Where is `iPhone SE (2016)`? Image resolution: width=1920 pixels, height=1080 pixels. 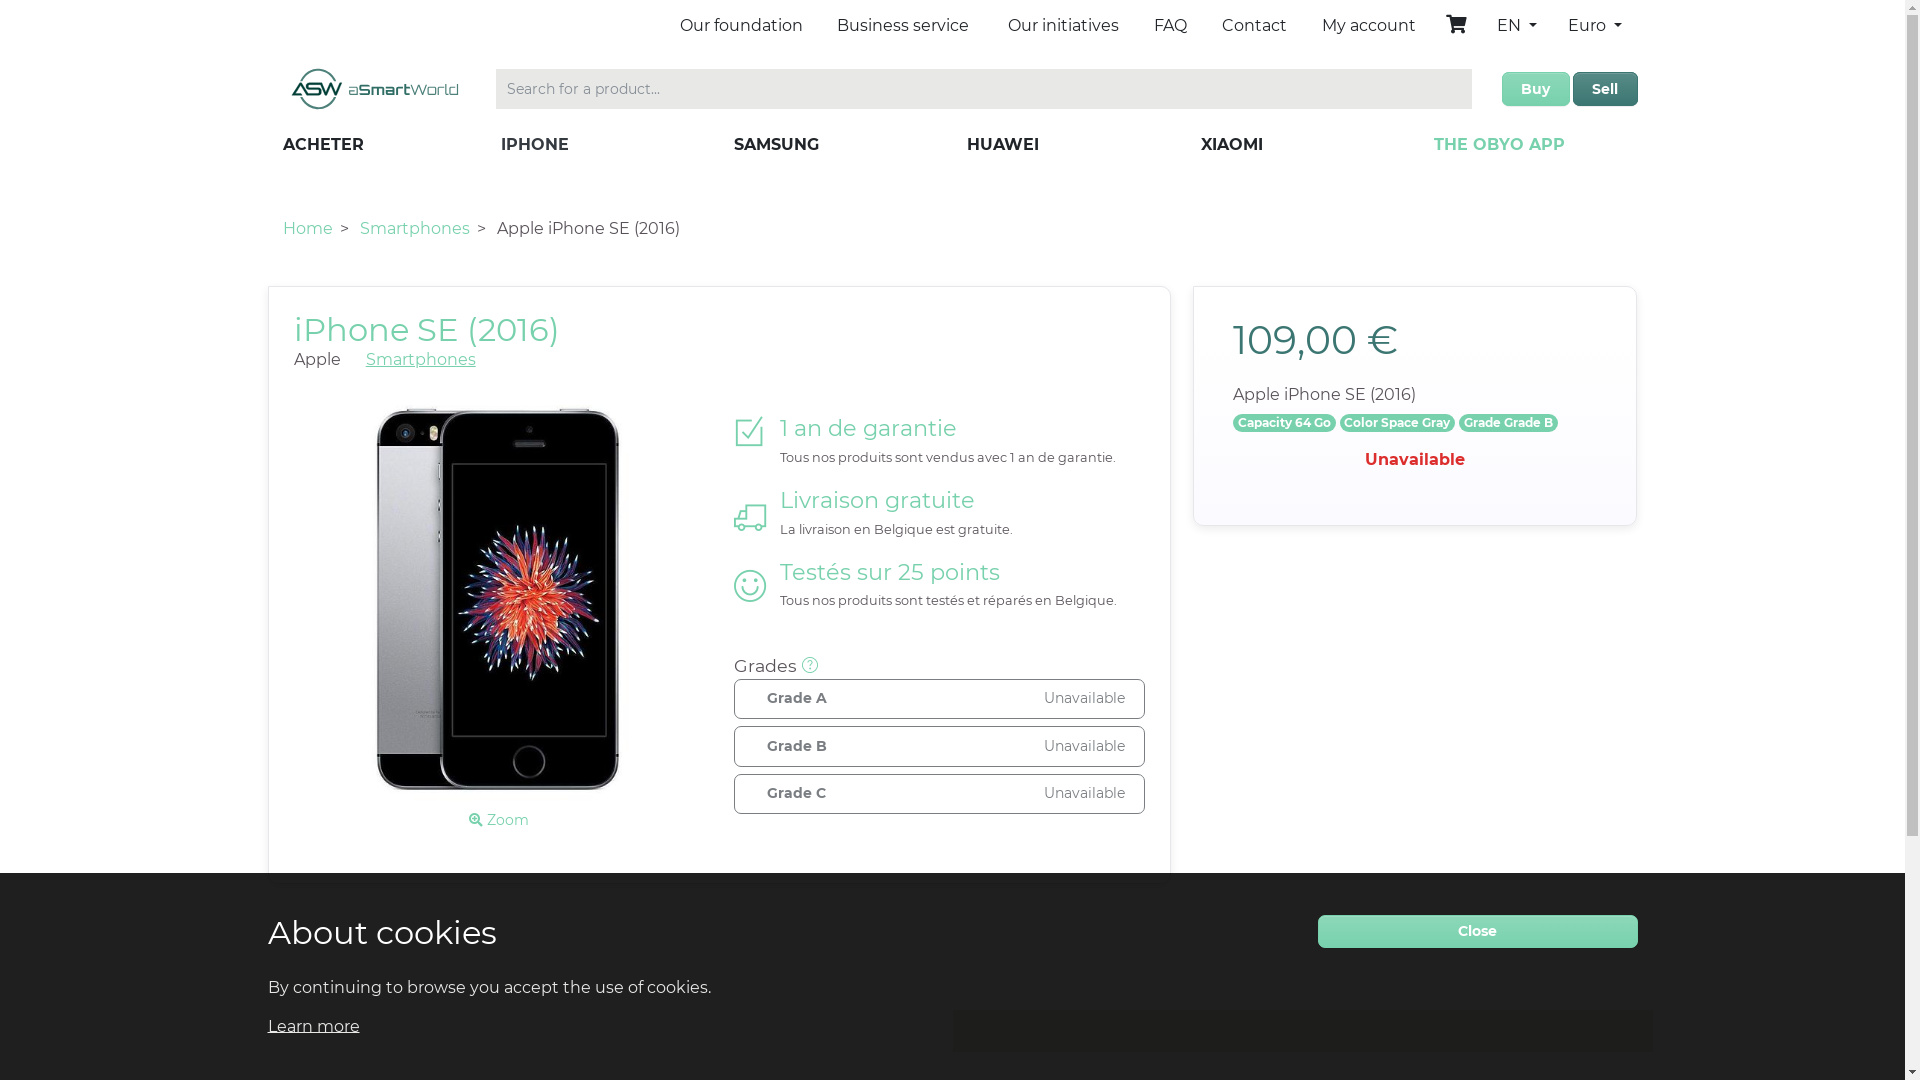 iPhone SE (2016) is located at coordinates (427, 330).